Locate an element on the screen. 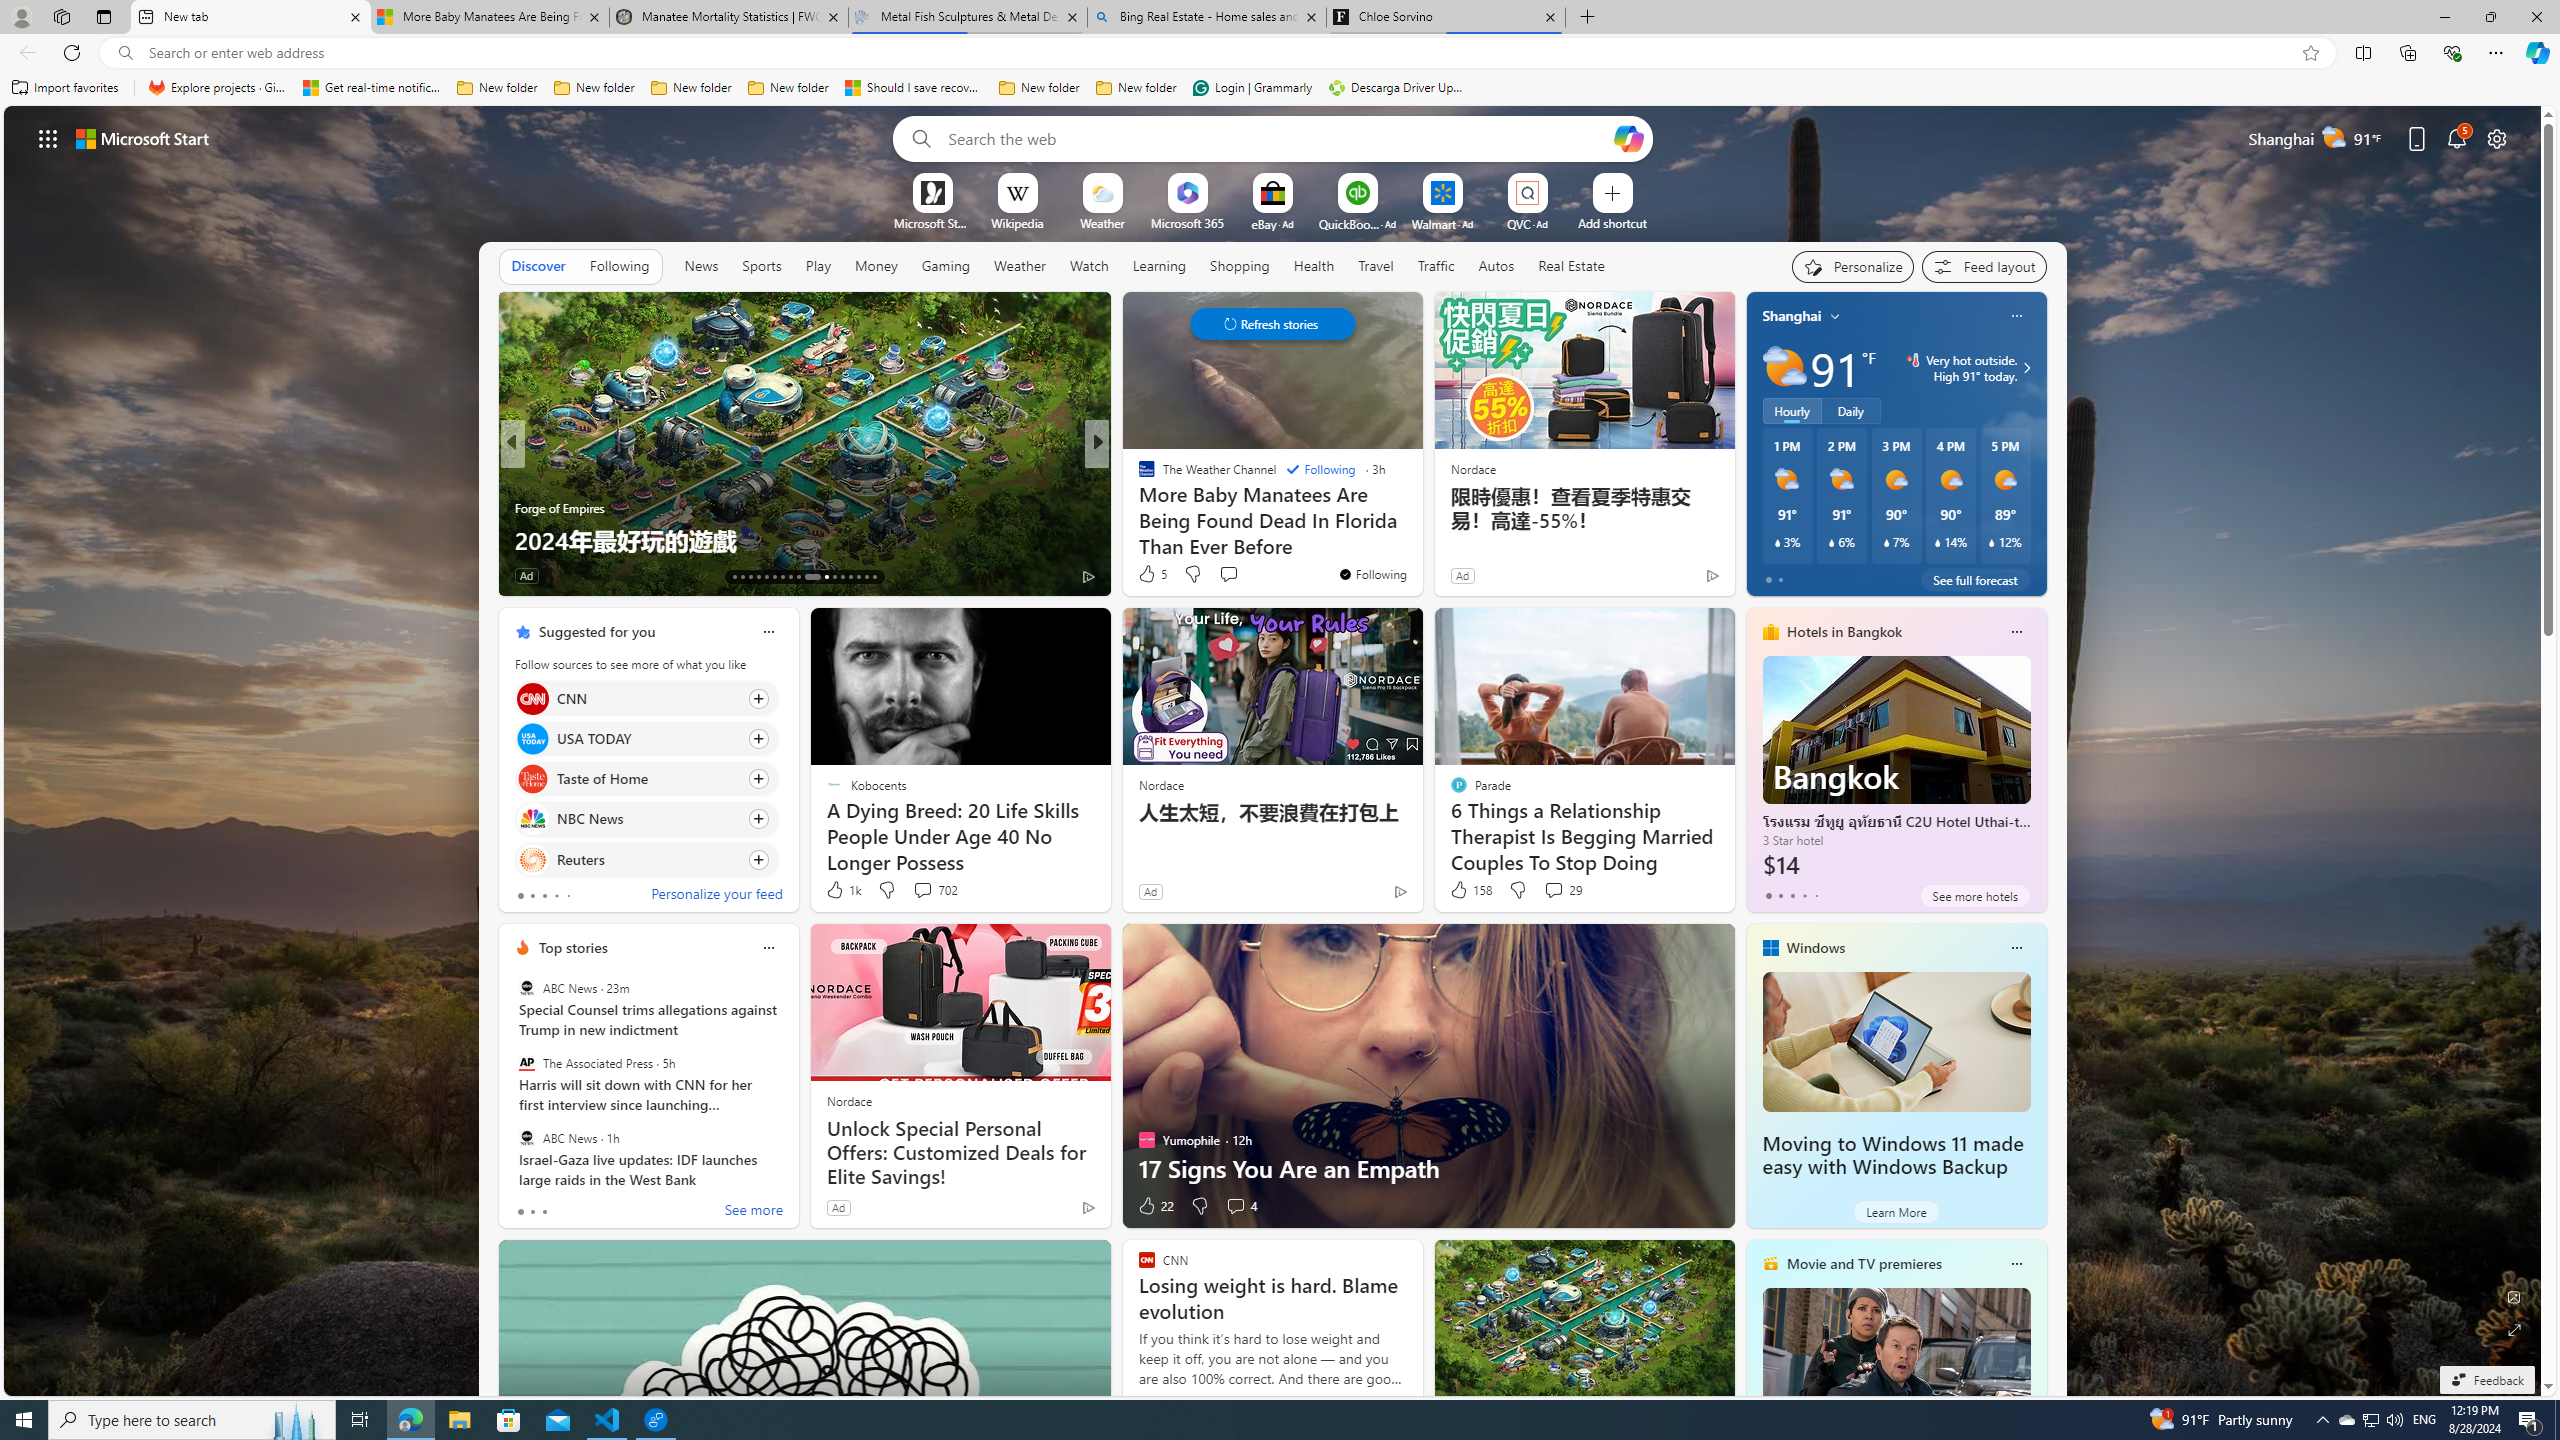 This screenshot has width=2560, height=1440. CNBC is located at coordinates (1137, 476).